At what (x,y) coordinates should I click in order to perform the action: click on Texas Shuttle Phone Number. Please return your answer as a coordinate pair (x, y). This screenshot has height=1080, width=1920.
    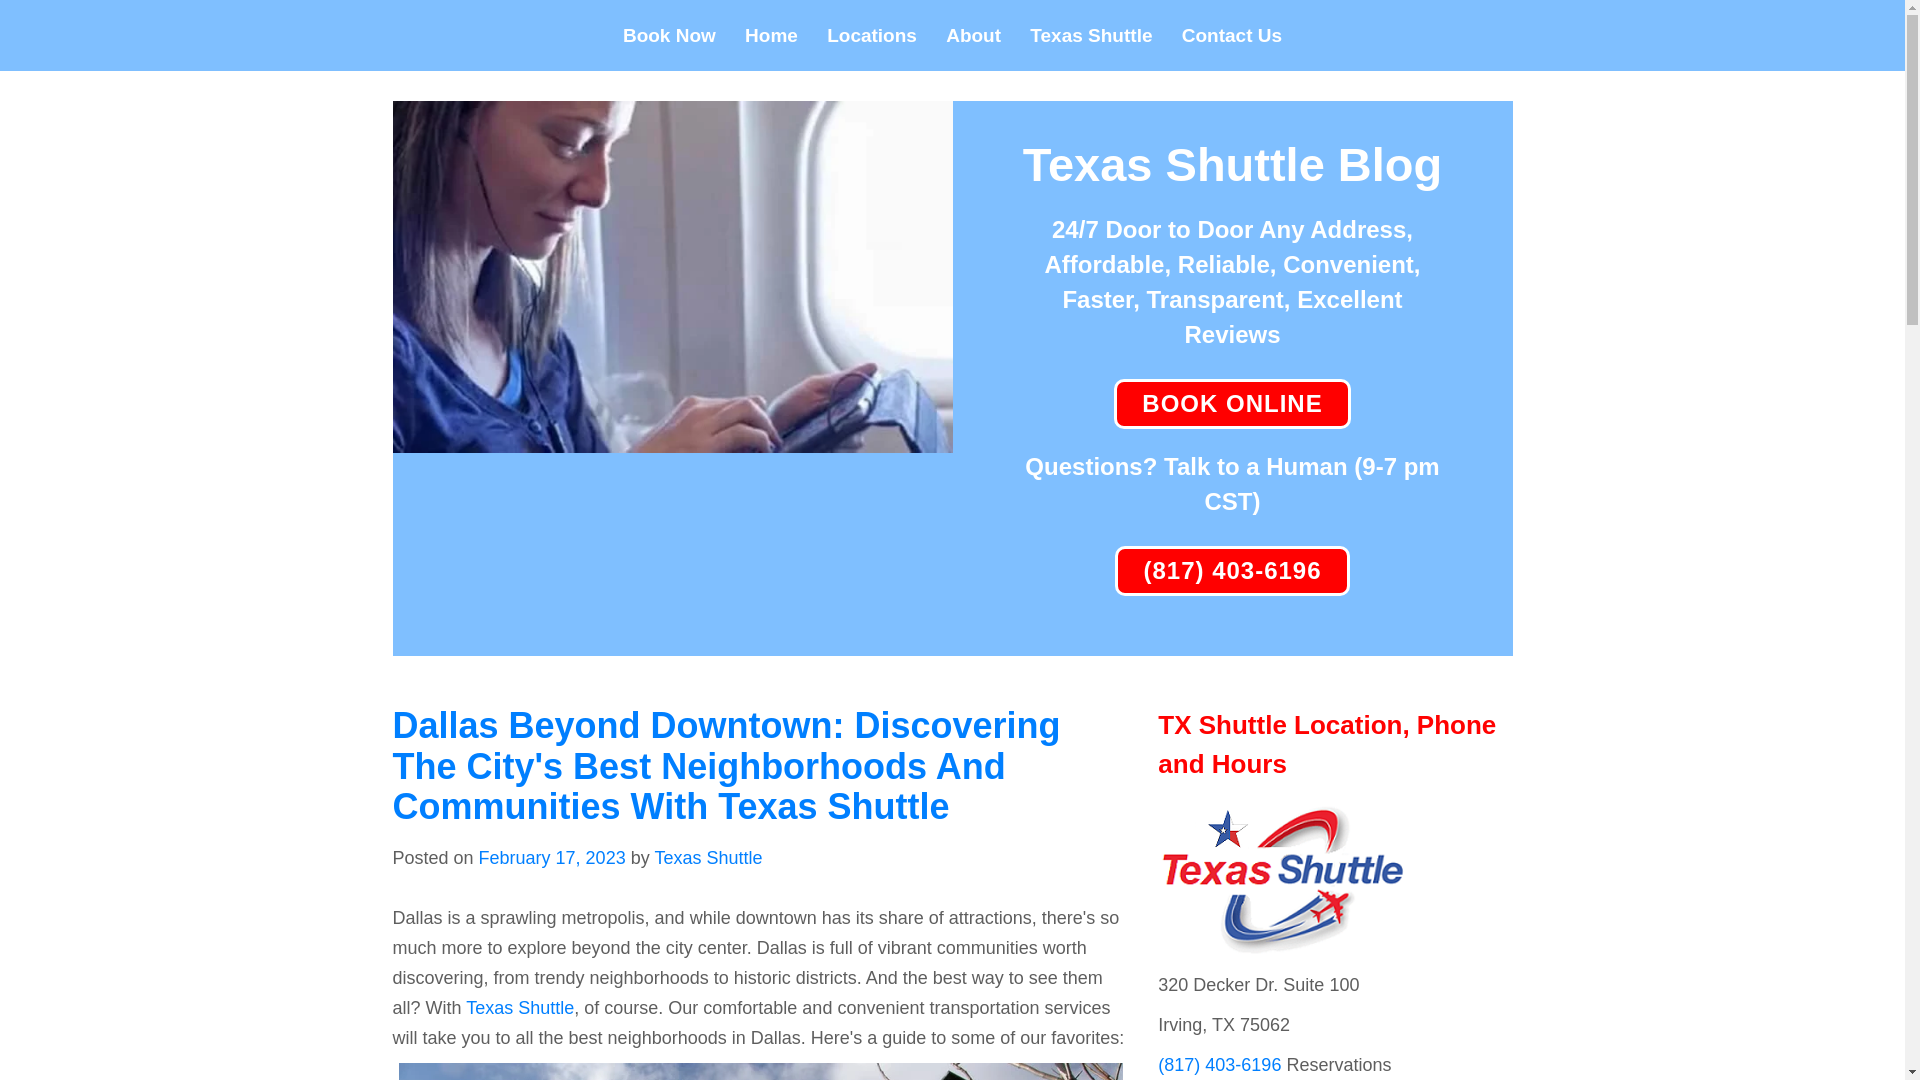
    Looking at the image, I should click on (1232, 571).